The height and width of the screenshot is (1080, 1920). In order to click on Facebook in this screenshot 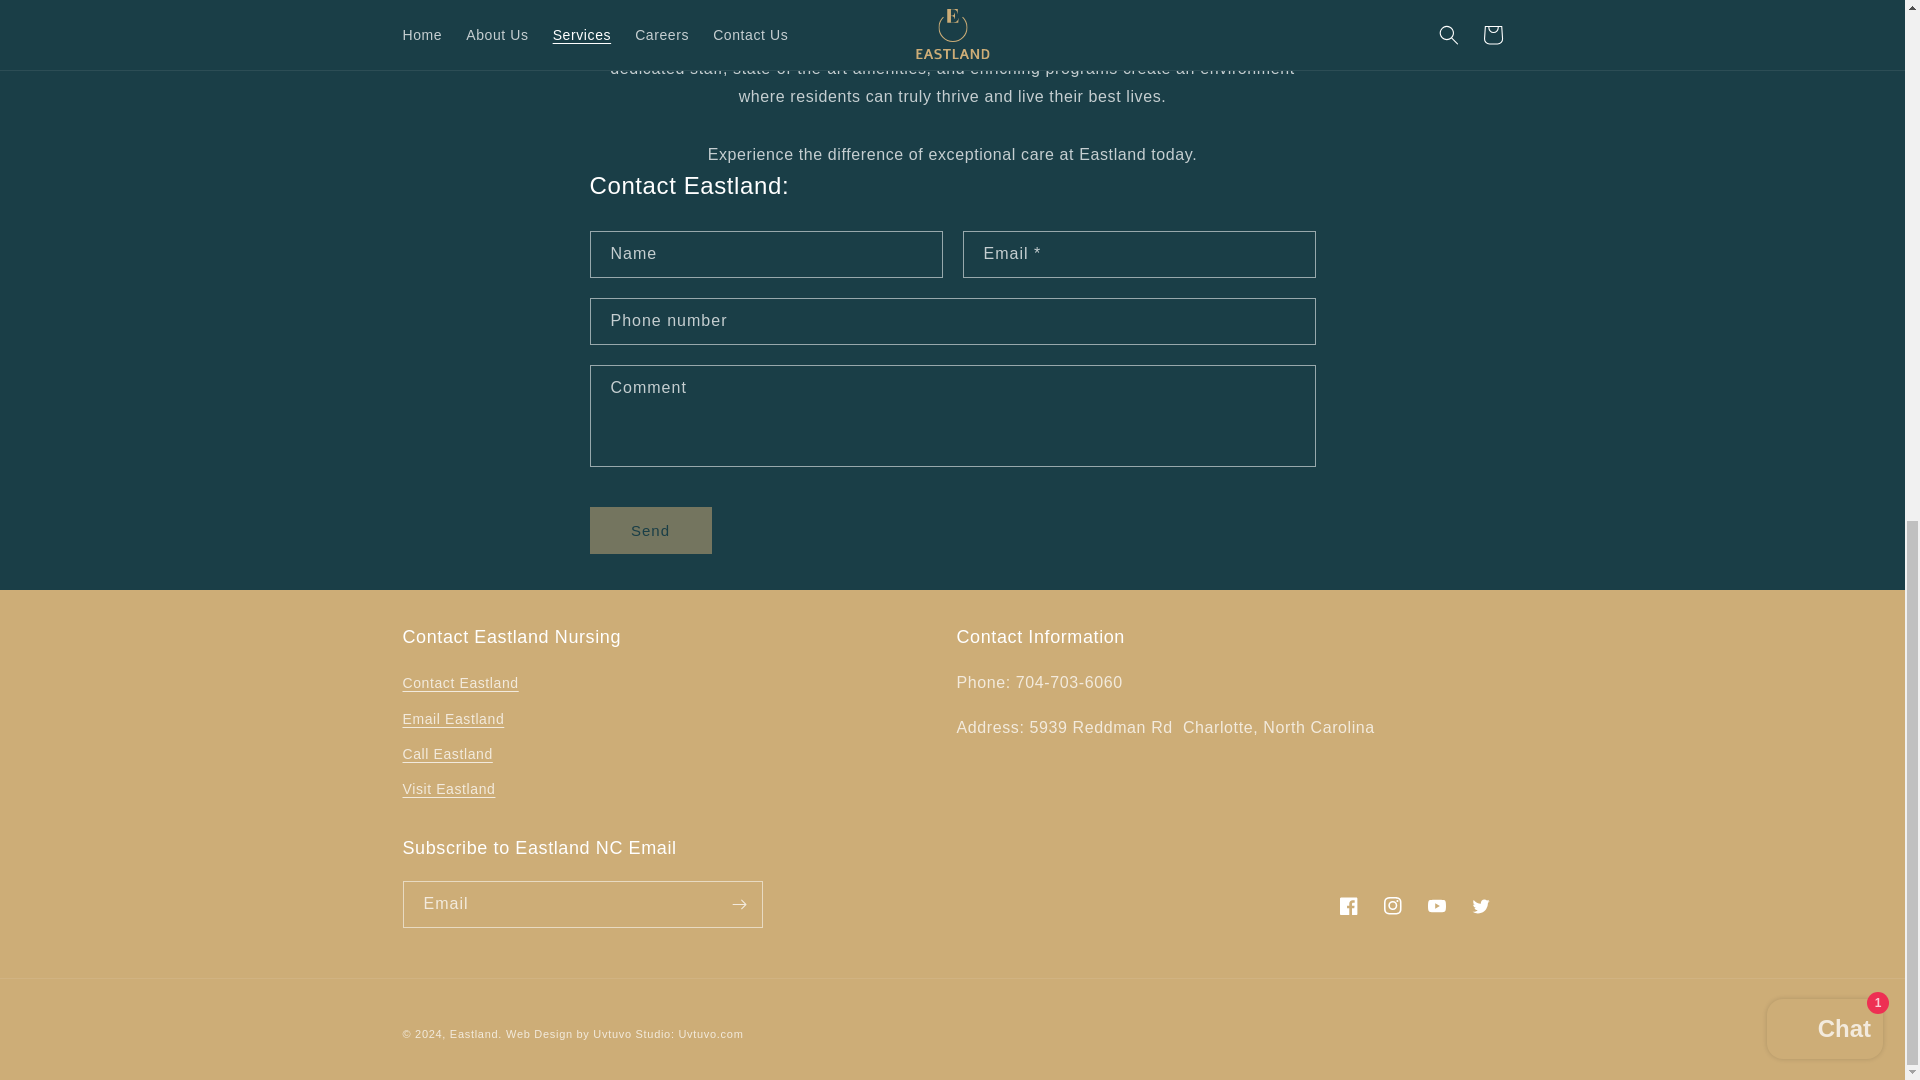, I will do `click(1348, 906)`.